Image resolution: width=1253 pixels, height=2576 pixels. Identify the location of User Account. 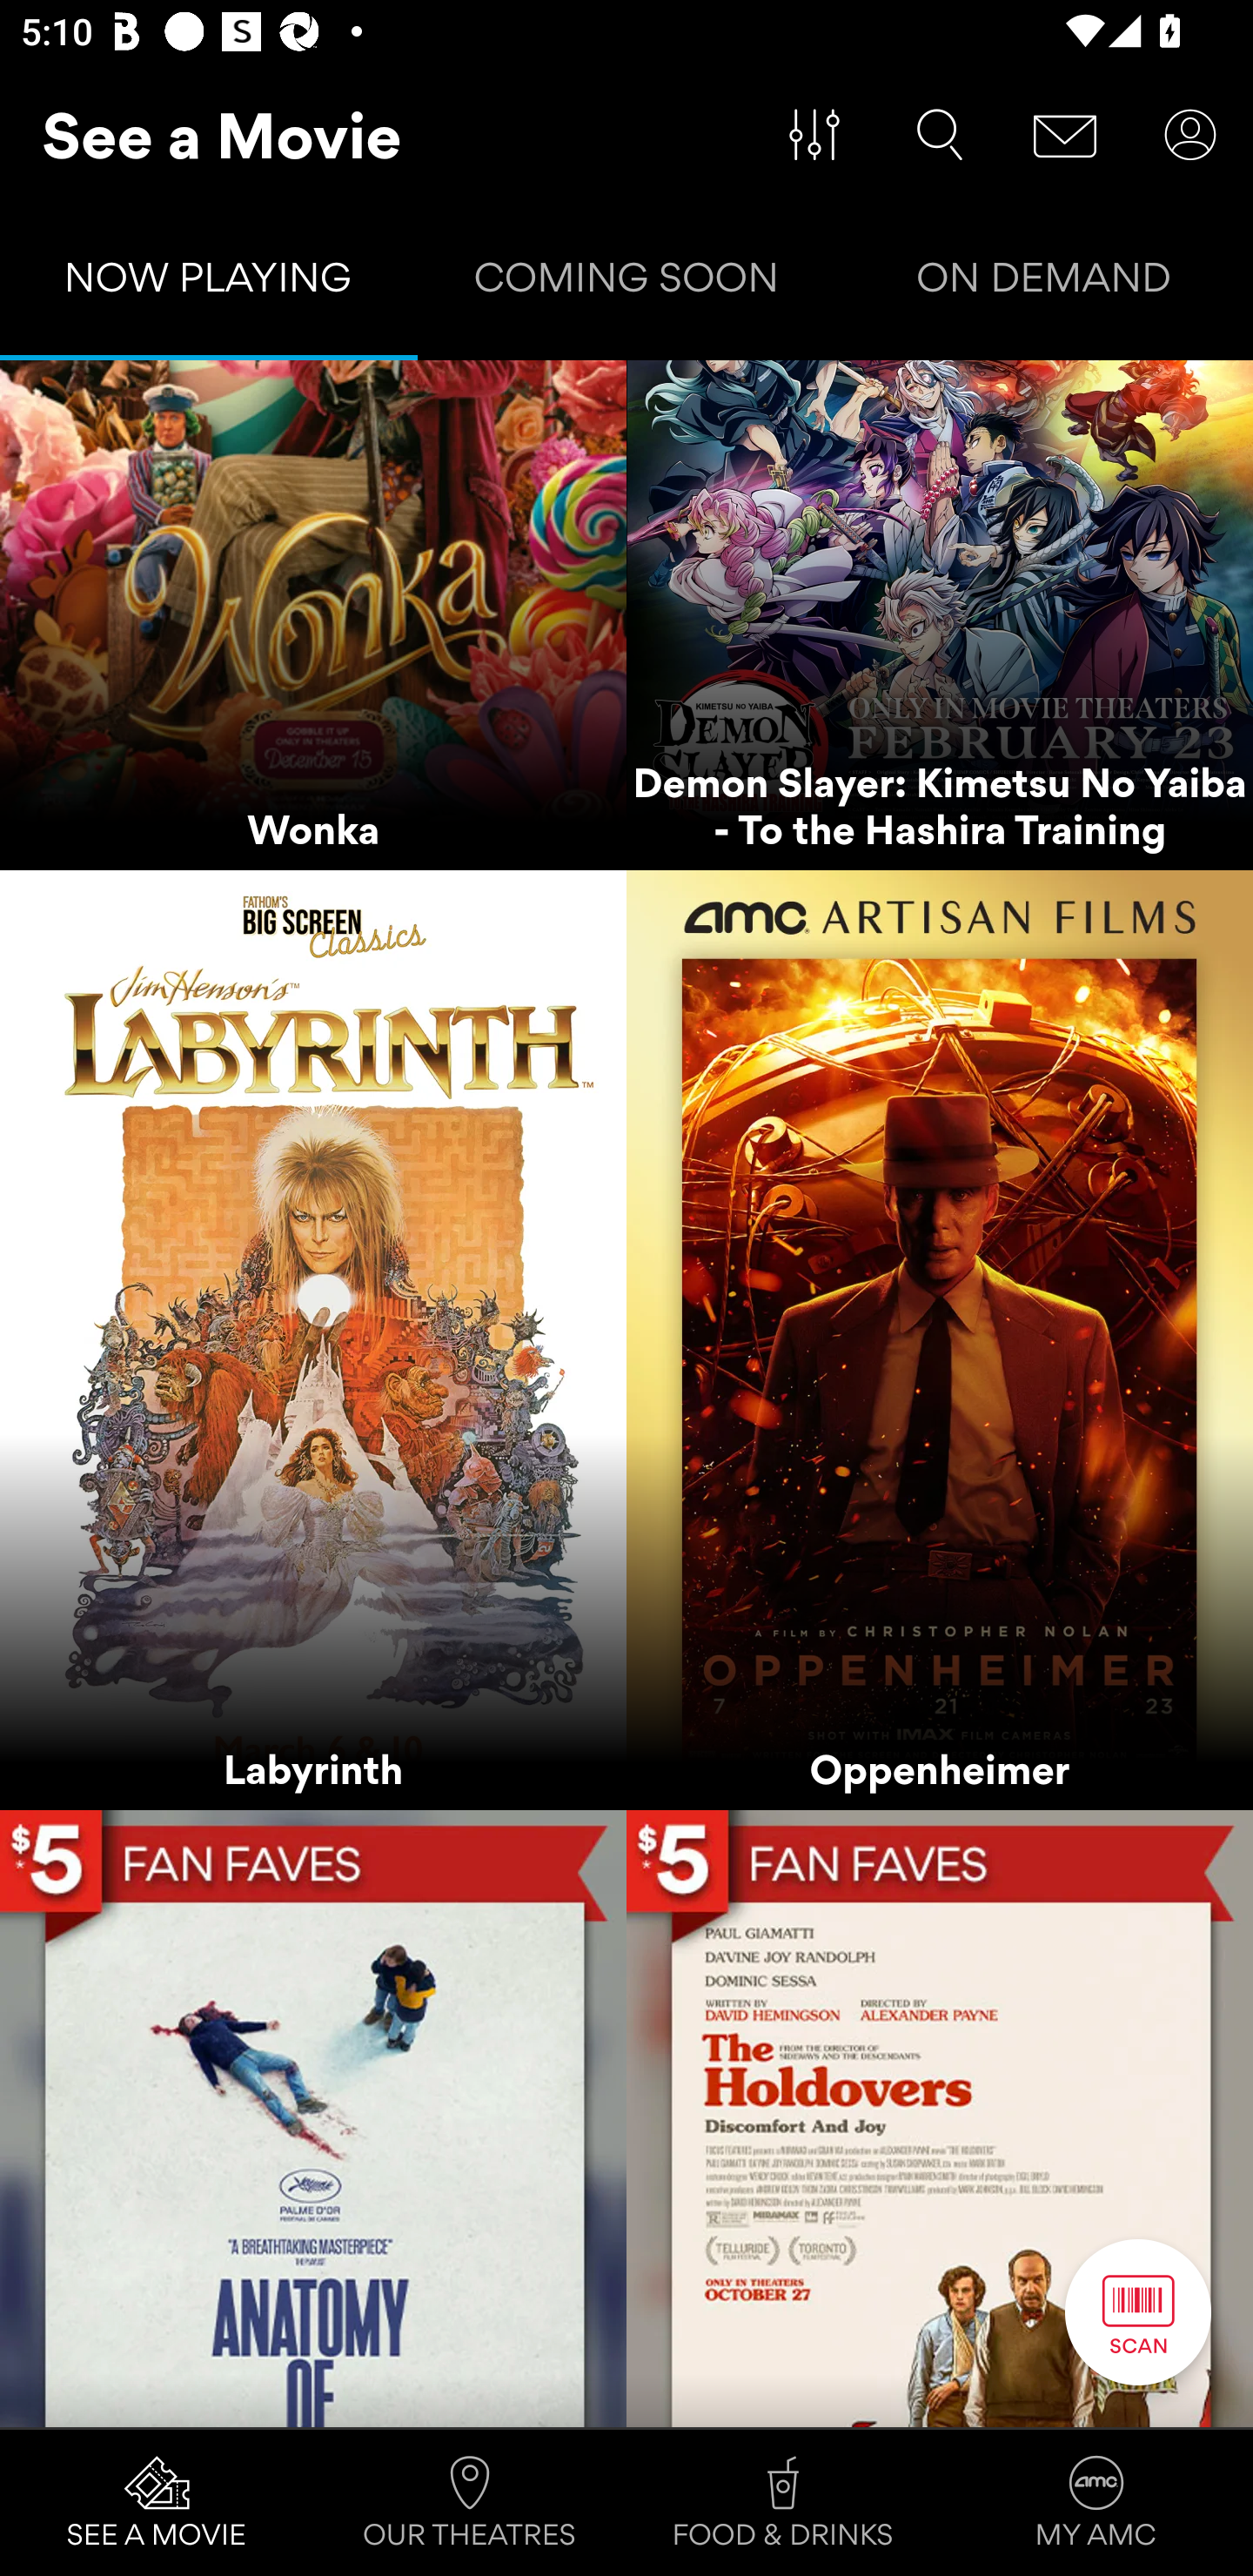
(1190, 135).